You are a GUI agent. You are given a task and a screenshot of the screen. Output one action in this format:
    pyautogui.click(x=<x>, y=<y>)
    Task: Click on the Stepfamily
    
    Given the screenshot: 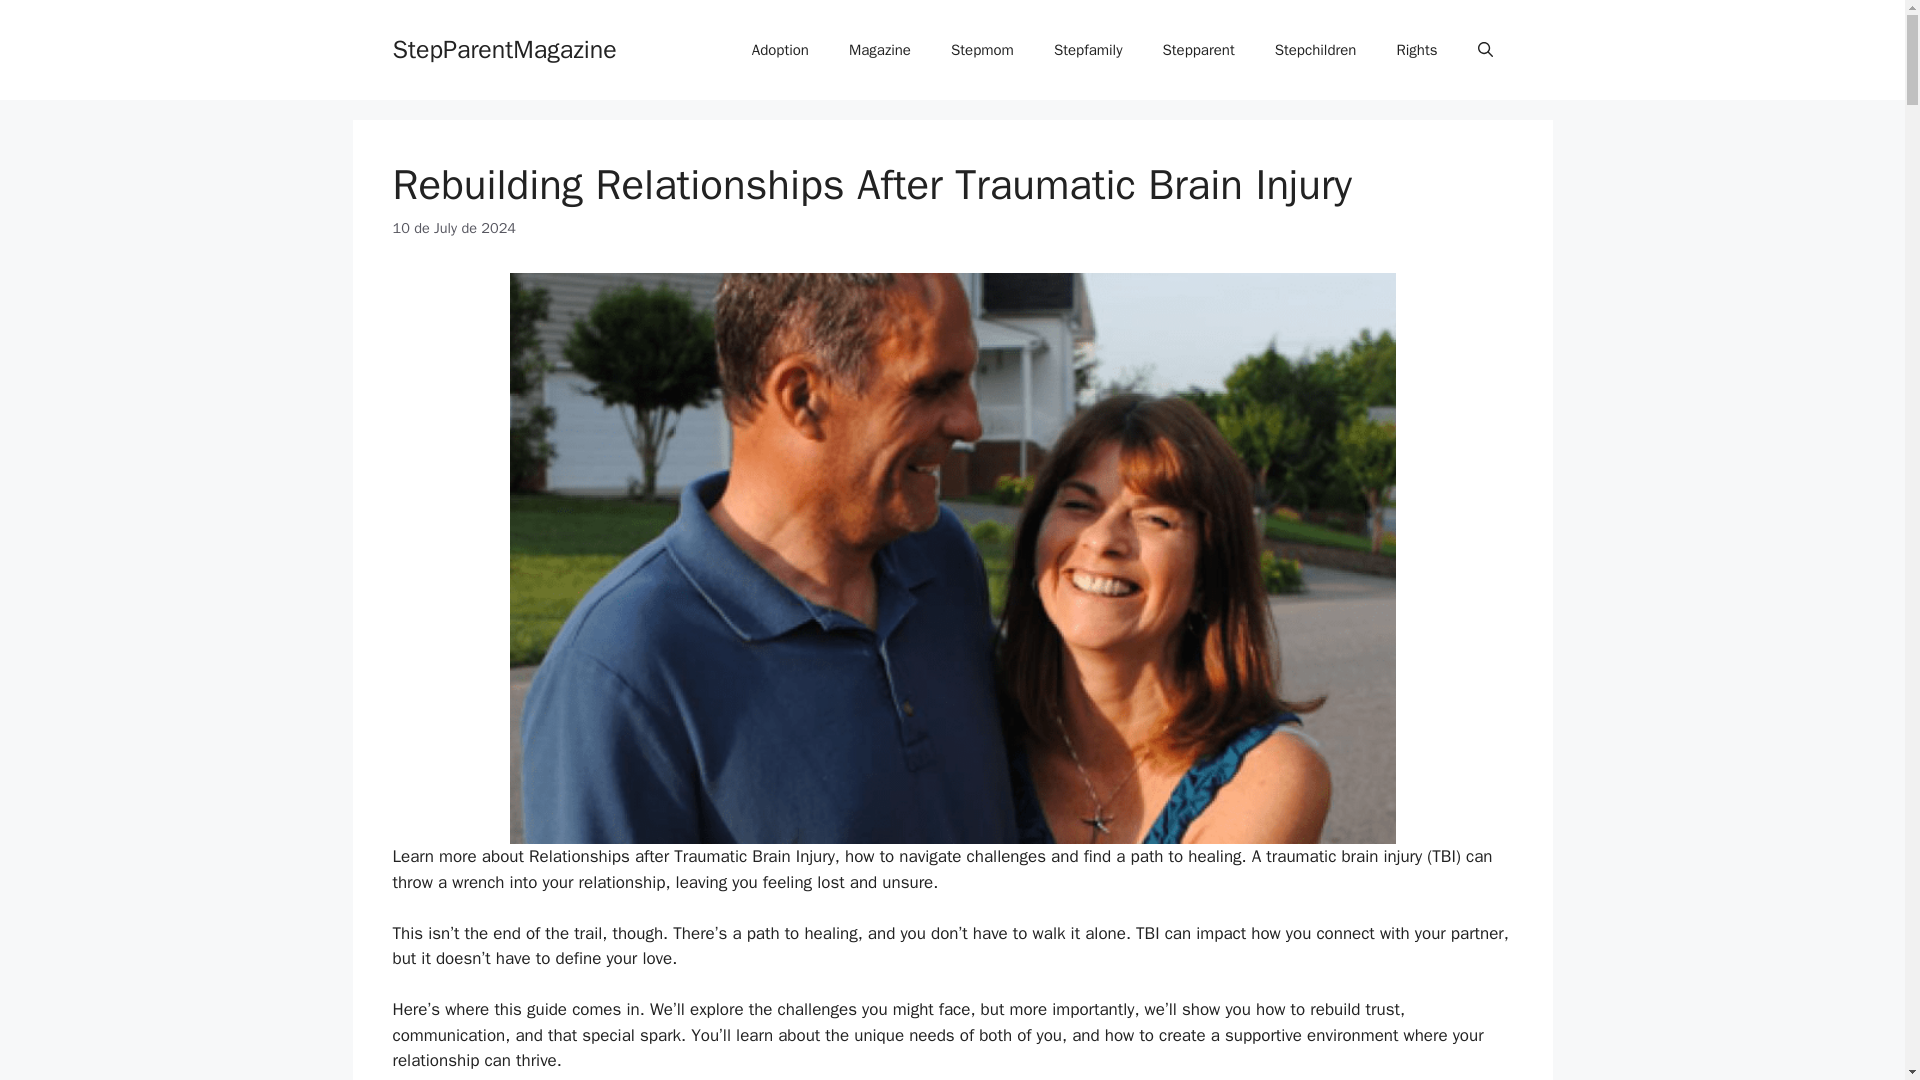 What is the action you would take?
    pyautogui.click(x=1088, y=50)
    